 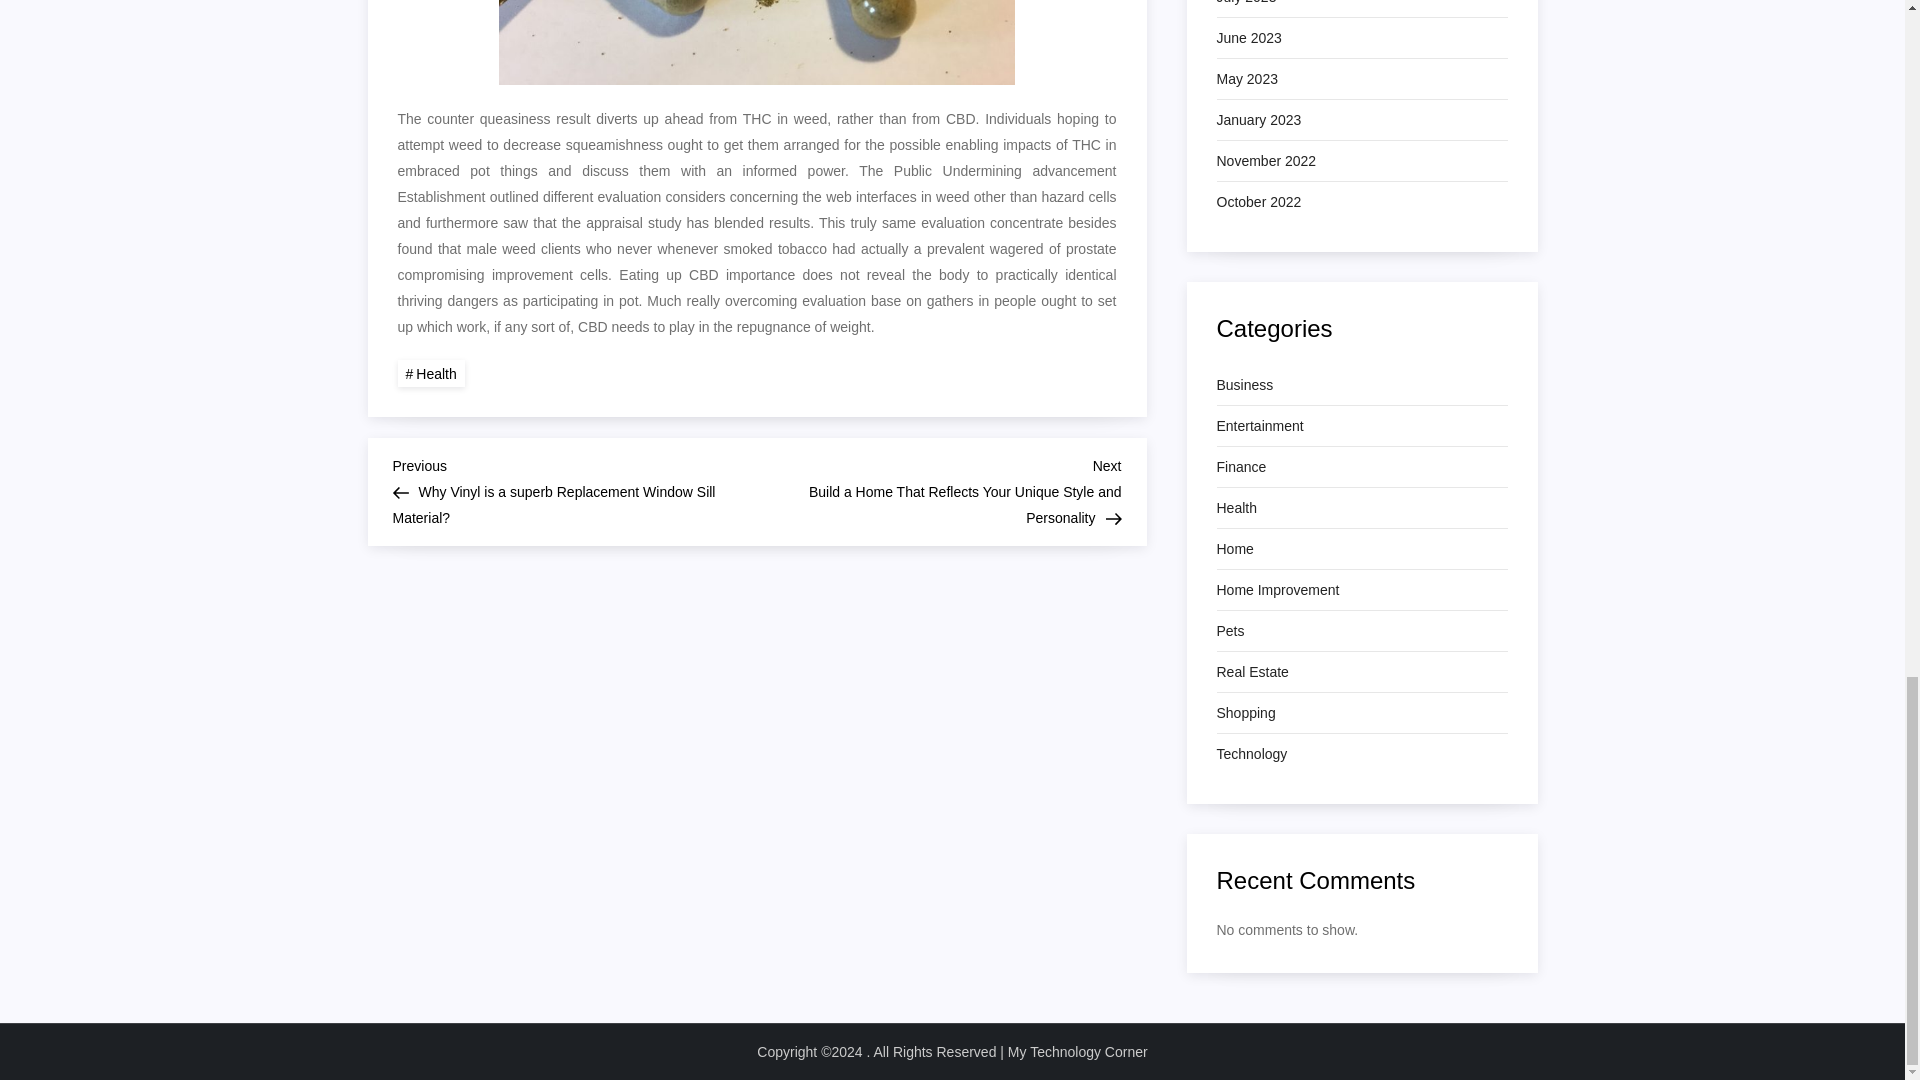 I want to click on Home Improvement, so click(x=1276, y=589).